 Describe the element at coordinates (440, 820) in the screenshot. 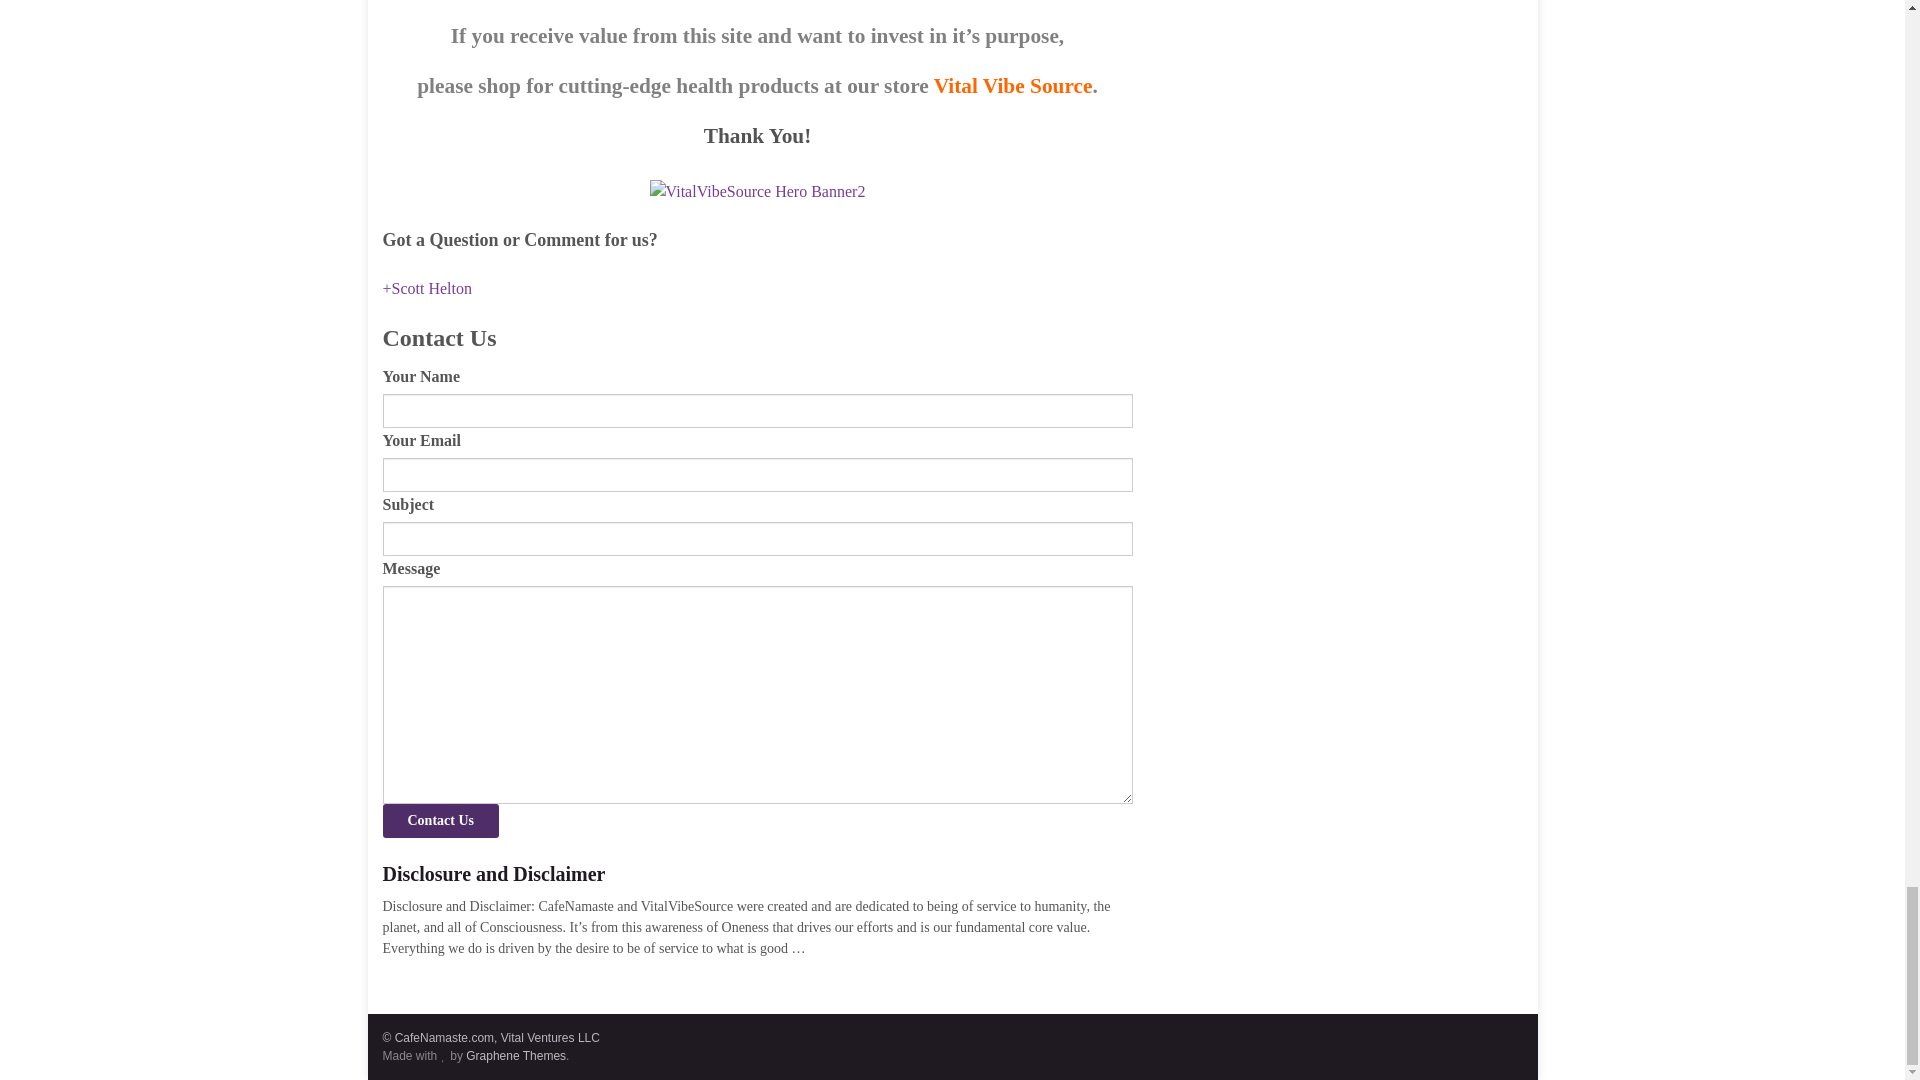

I see `Contact Us` at that location.